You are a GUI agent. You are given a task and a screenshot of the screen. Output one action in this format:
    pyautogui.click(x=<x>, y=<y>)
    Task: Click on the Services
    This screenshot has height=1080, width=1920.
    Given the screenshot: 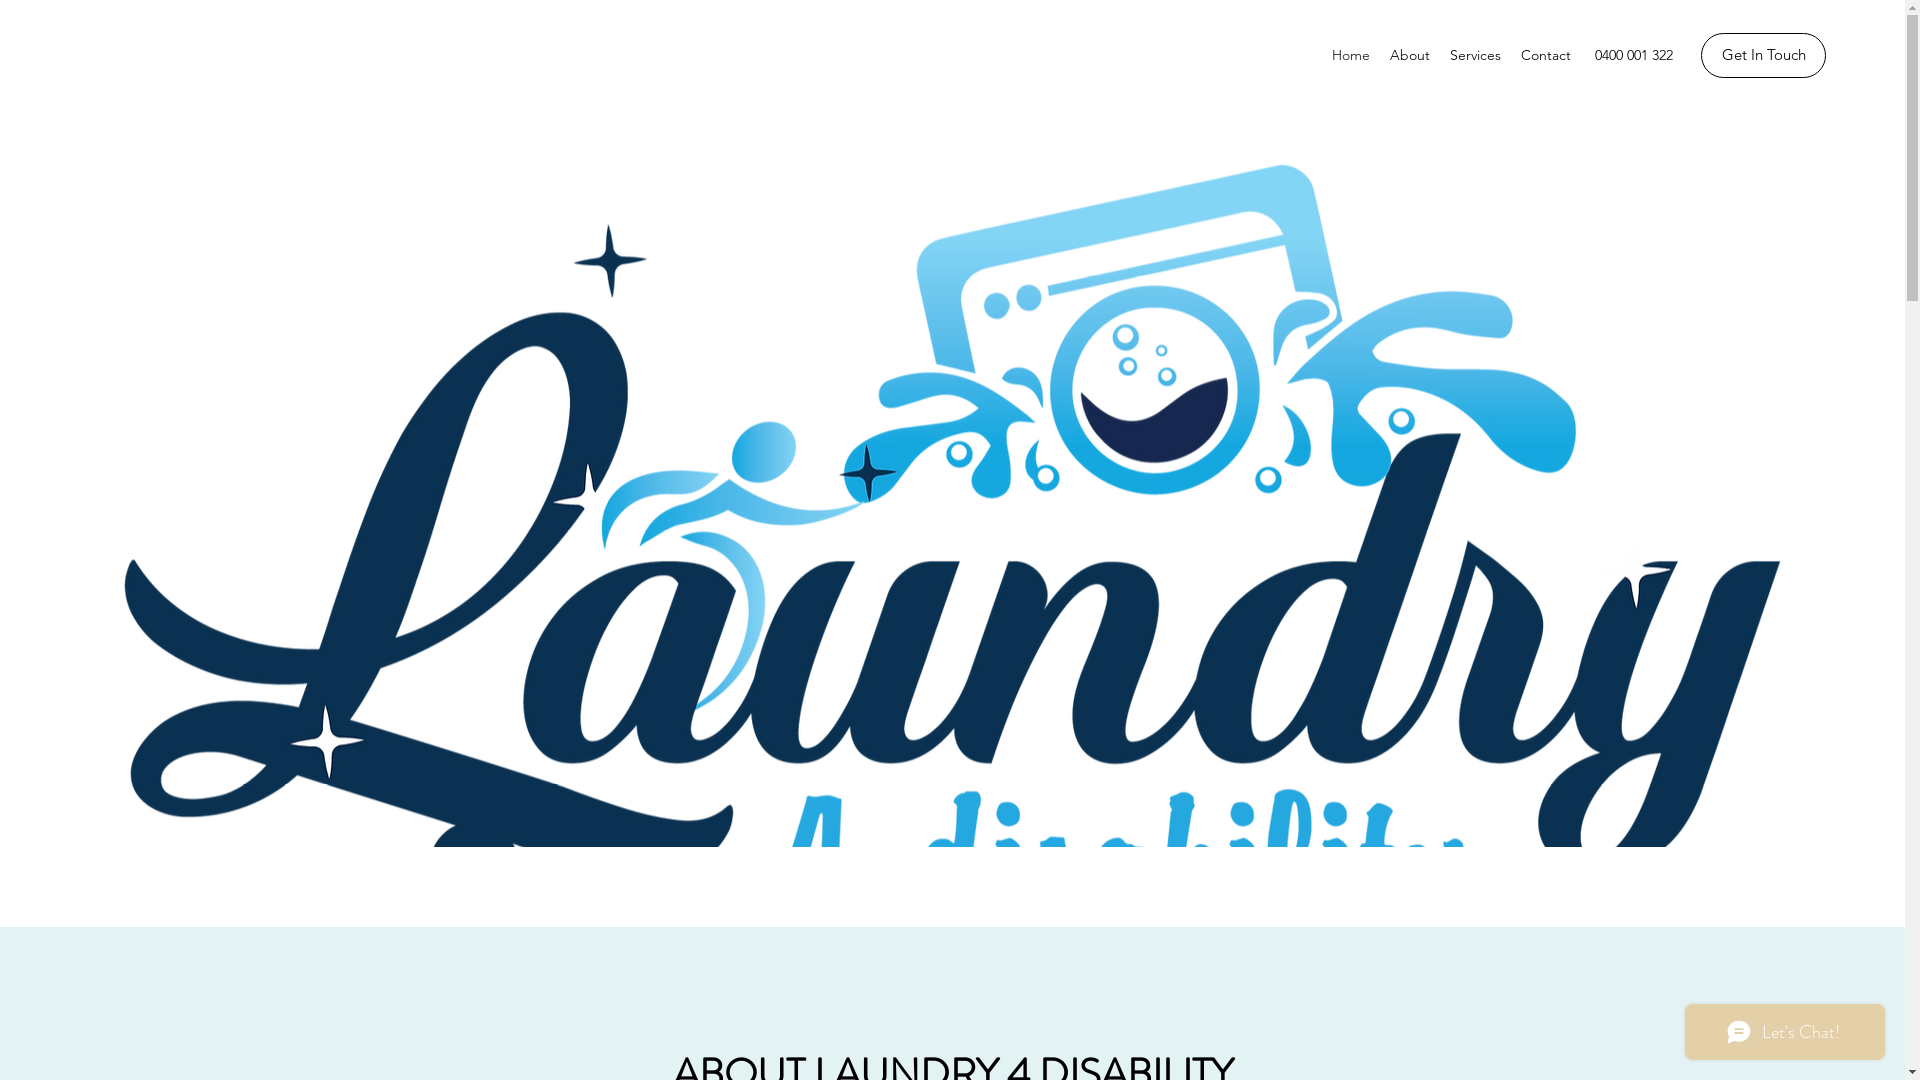 What is the action you would take?
    pyautogui.click(x=1476, y=55)
    